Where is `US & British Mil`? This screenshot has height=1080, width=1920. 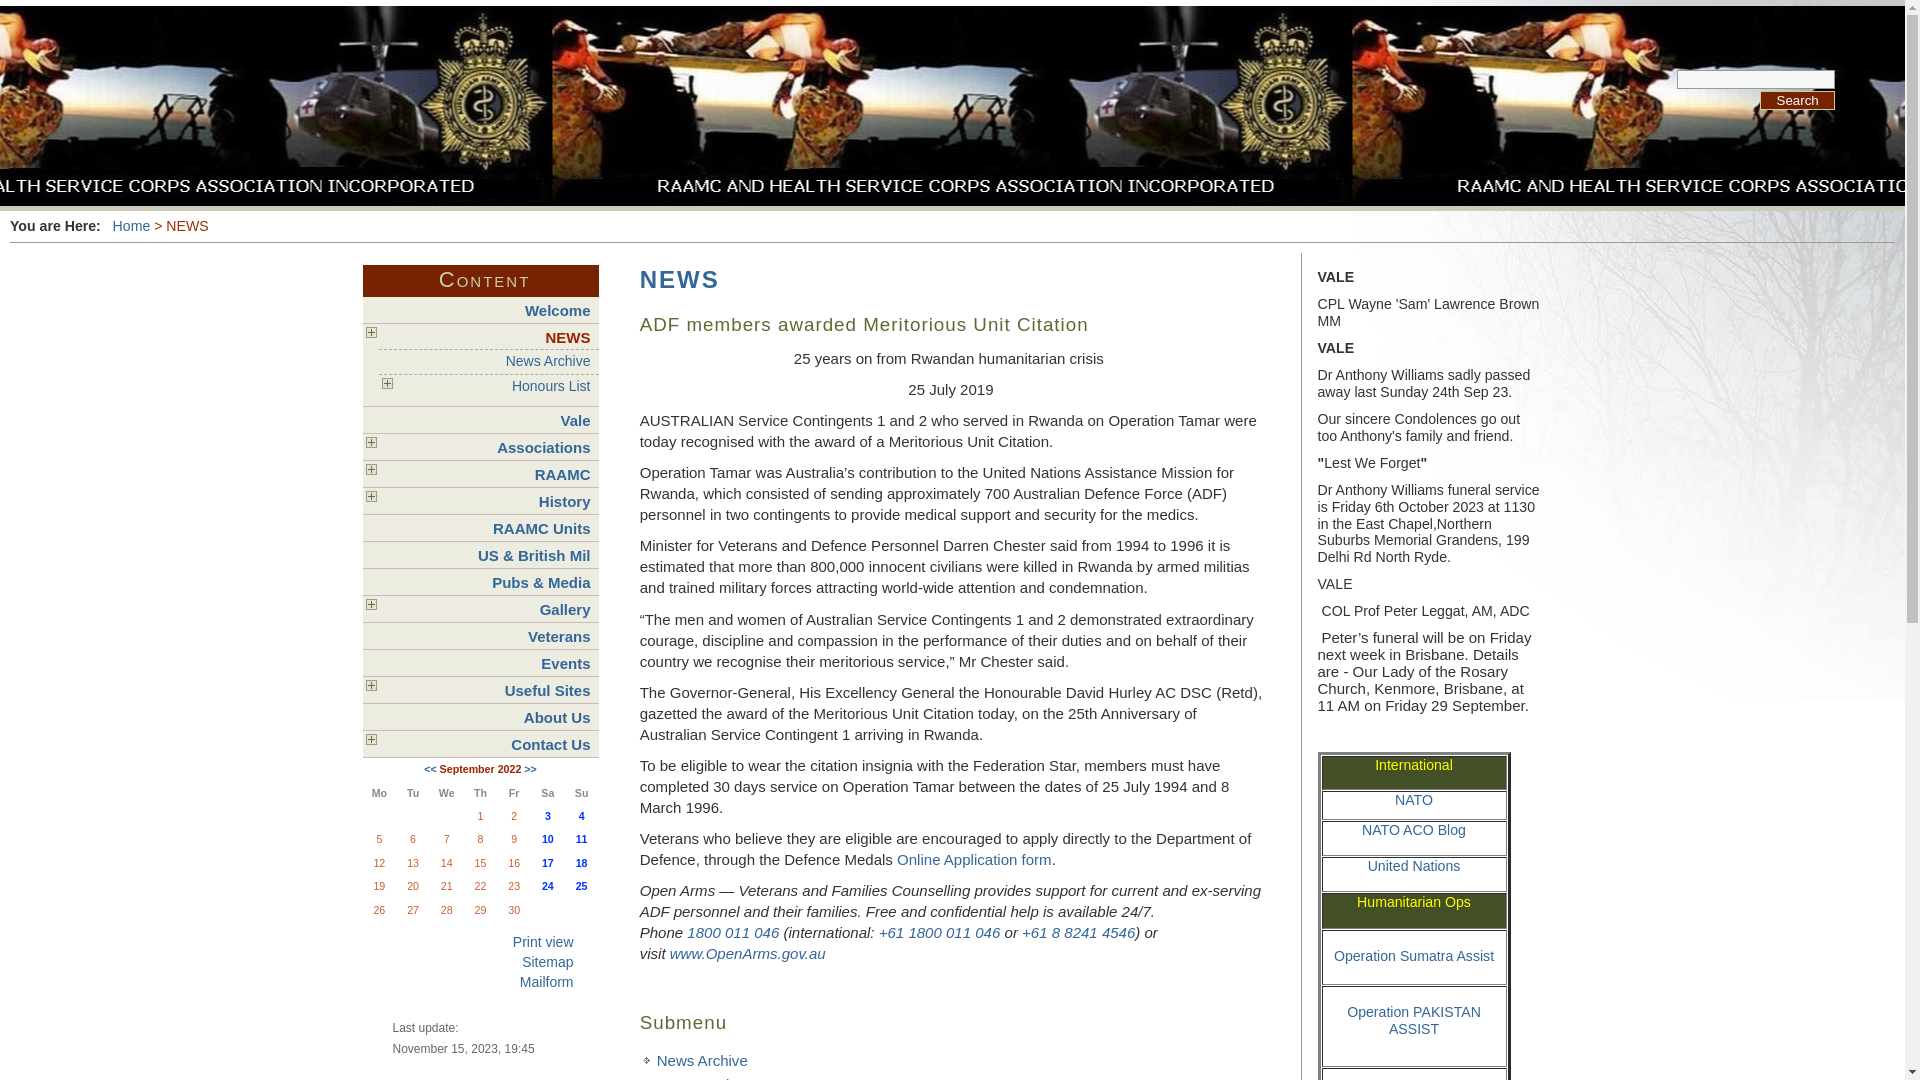 US & British Mil is located at coordinates (484, 556).